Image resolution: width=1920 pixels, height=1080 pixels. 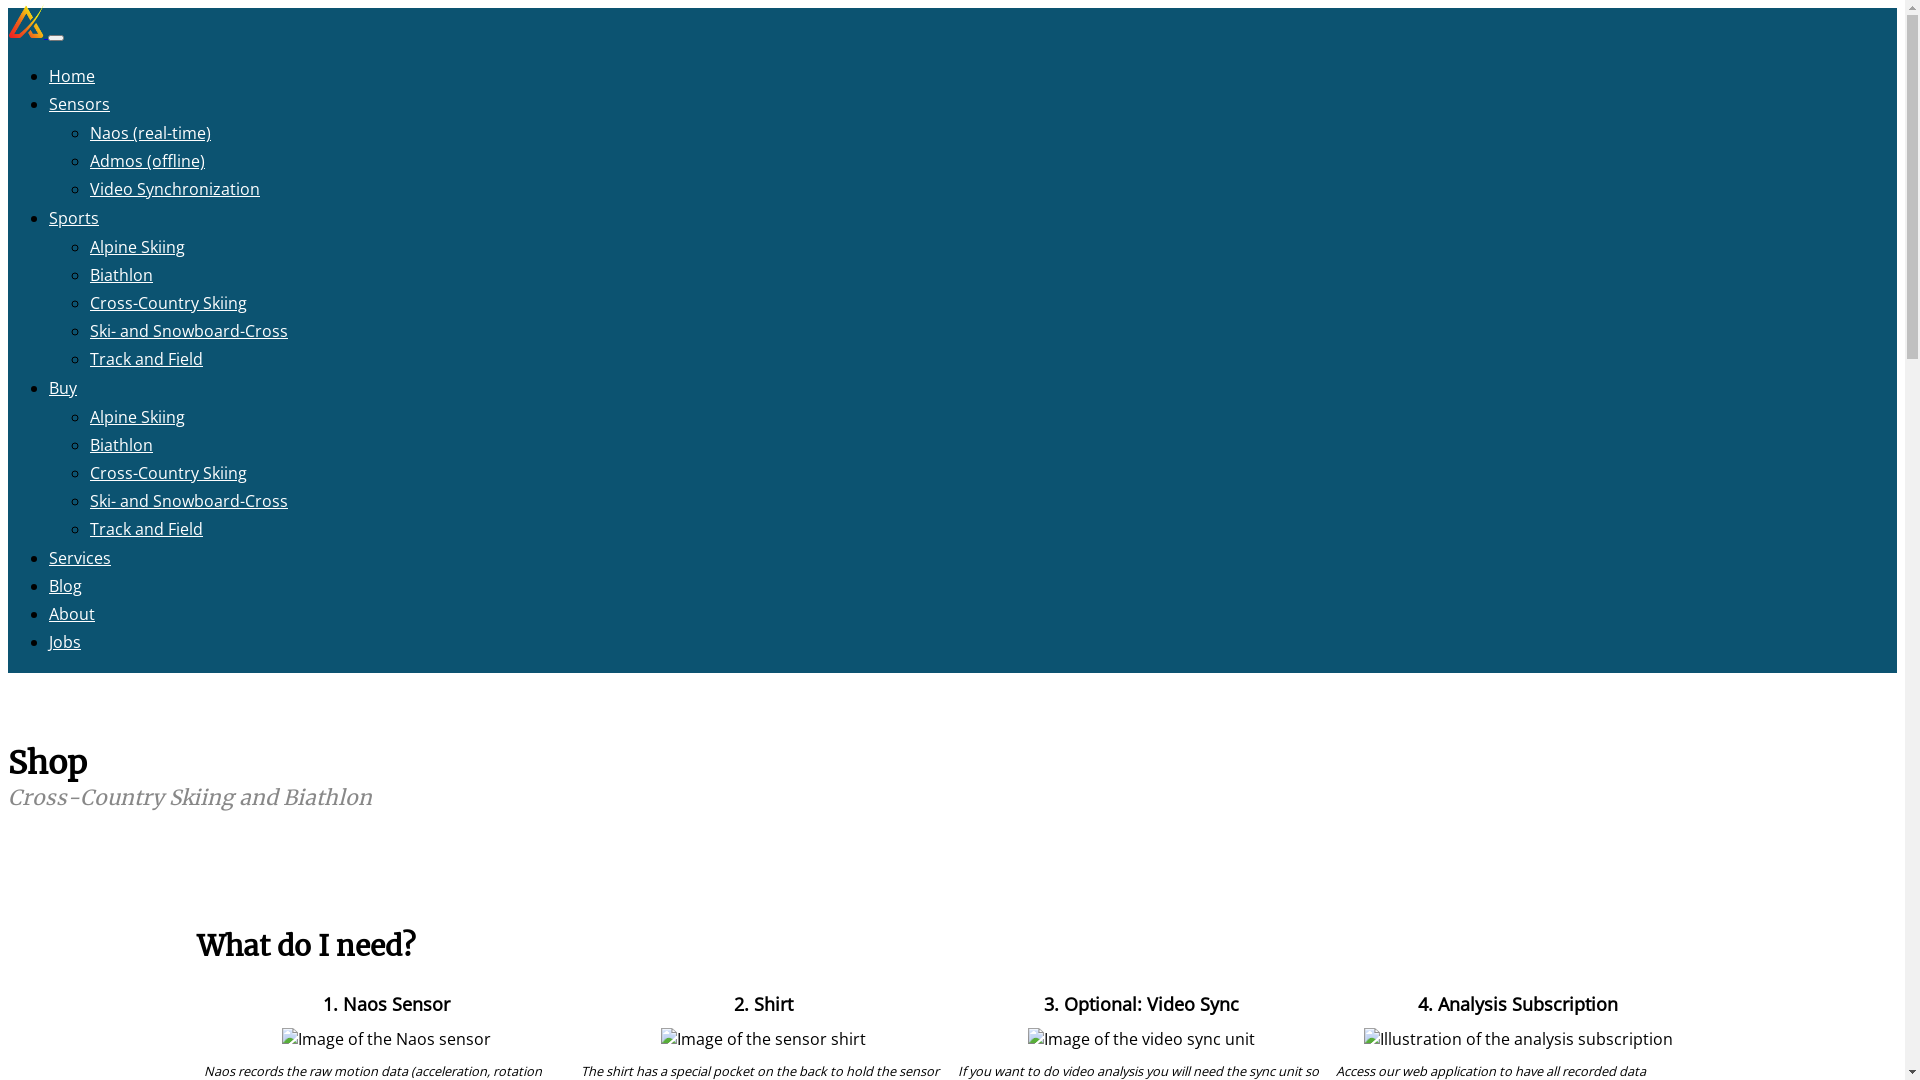 What do you see at coordinates (148, 161) in the screenshot?
I see `Admos (offline)` at bounding box center [148, 161].